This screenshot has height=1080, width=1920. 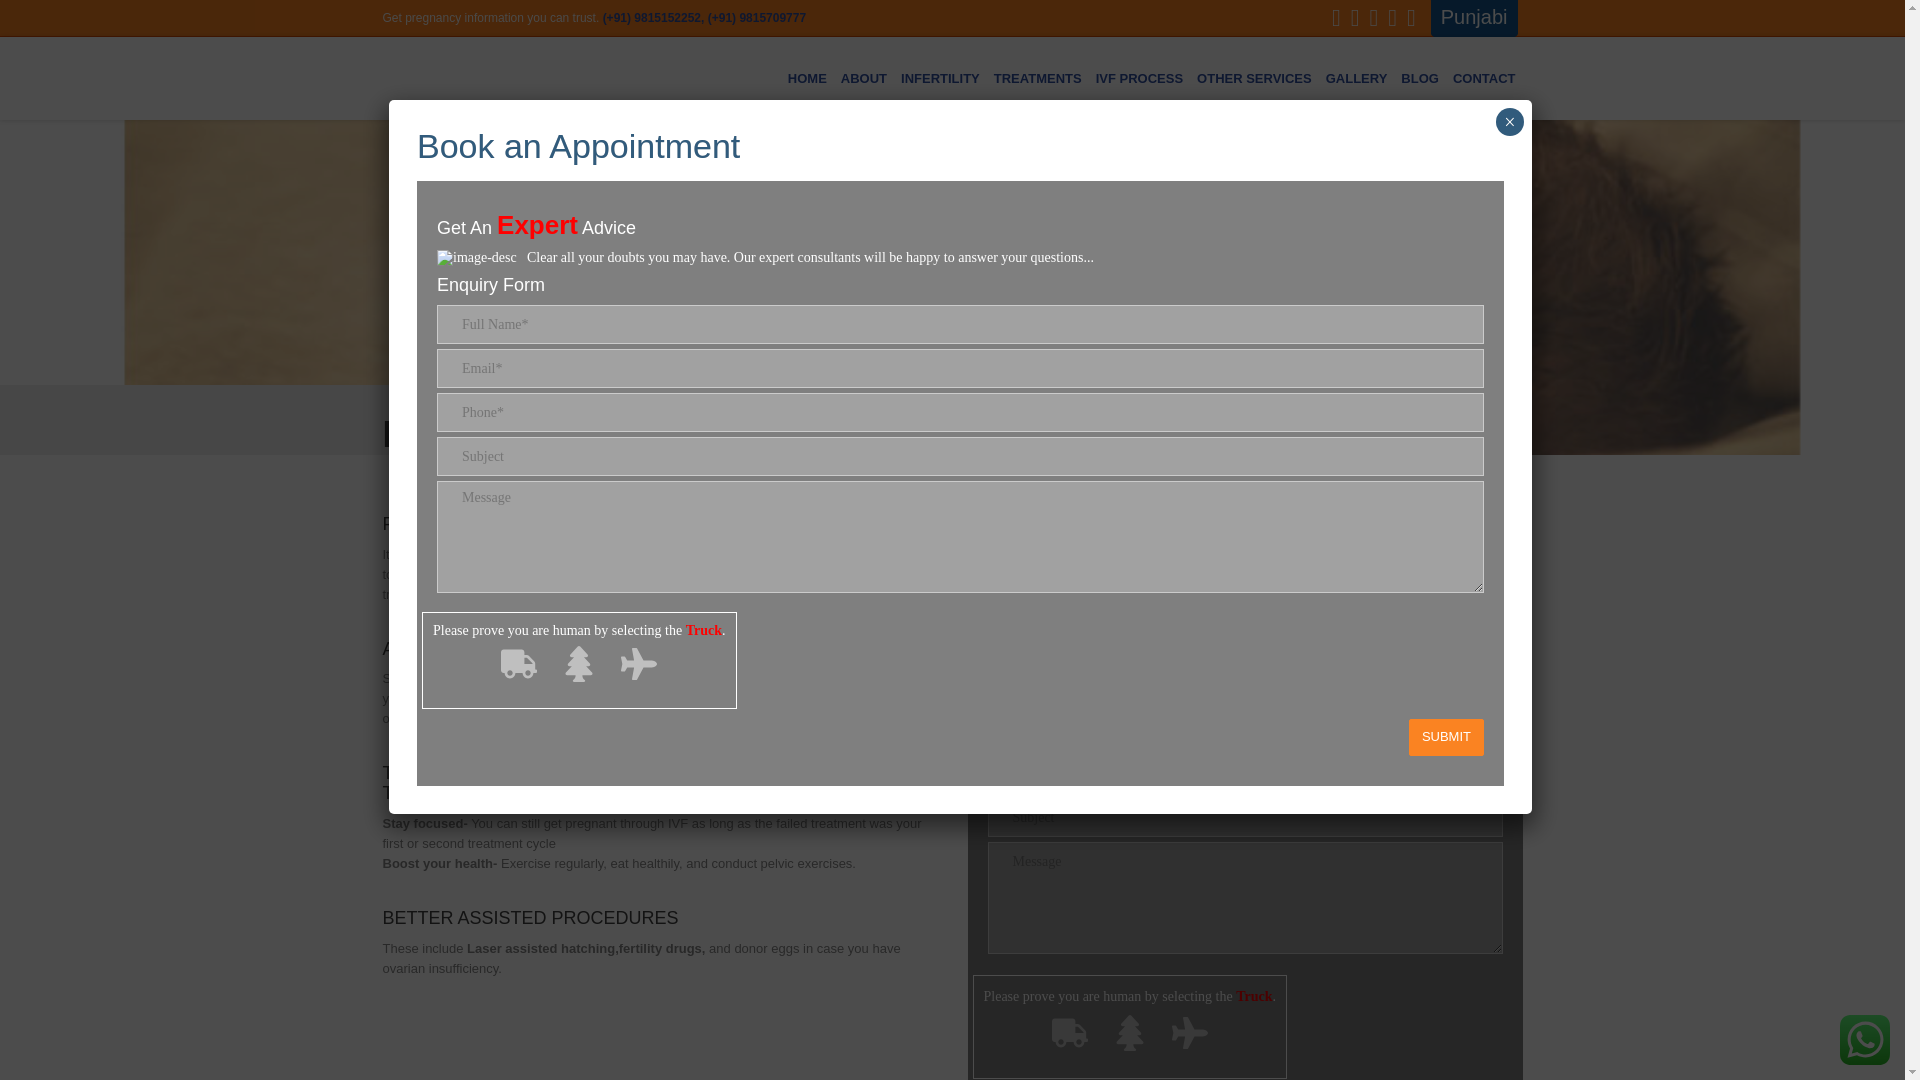 I want to click on Punjabi, so click(x=1469, y=18).